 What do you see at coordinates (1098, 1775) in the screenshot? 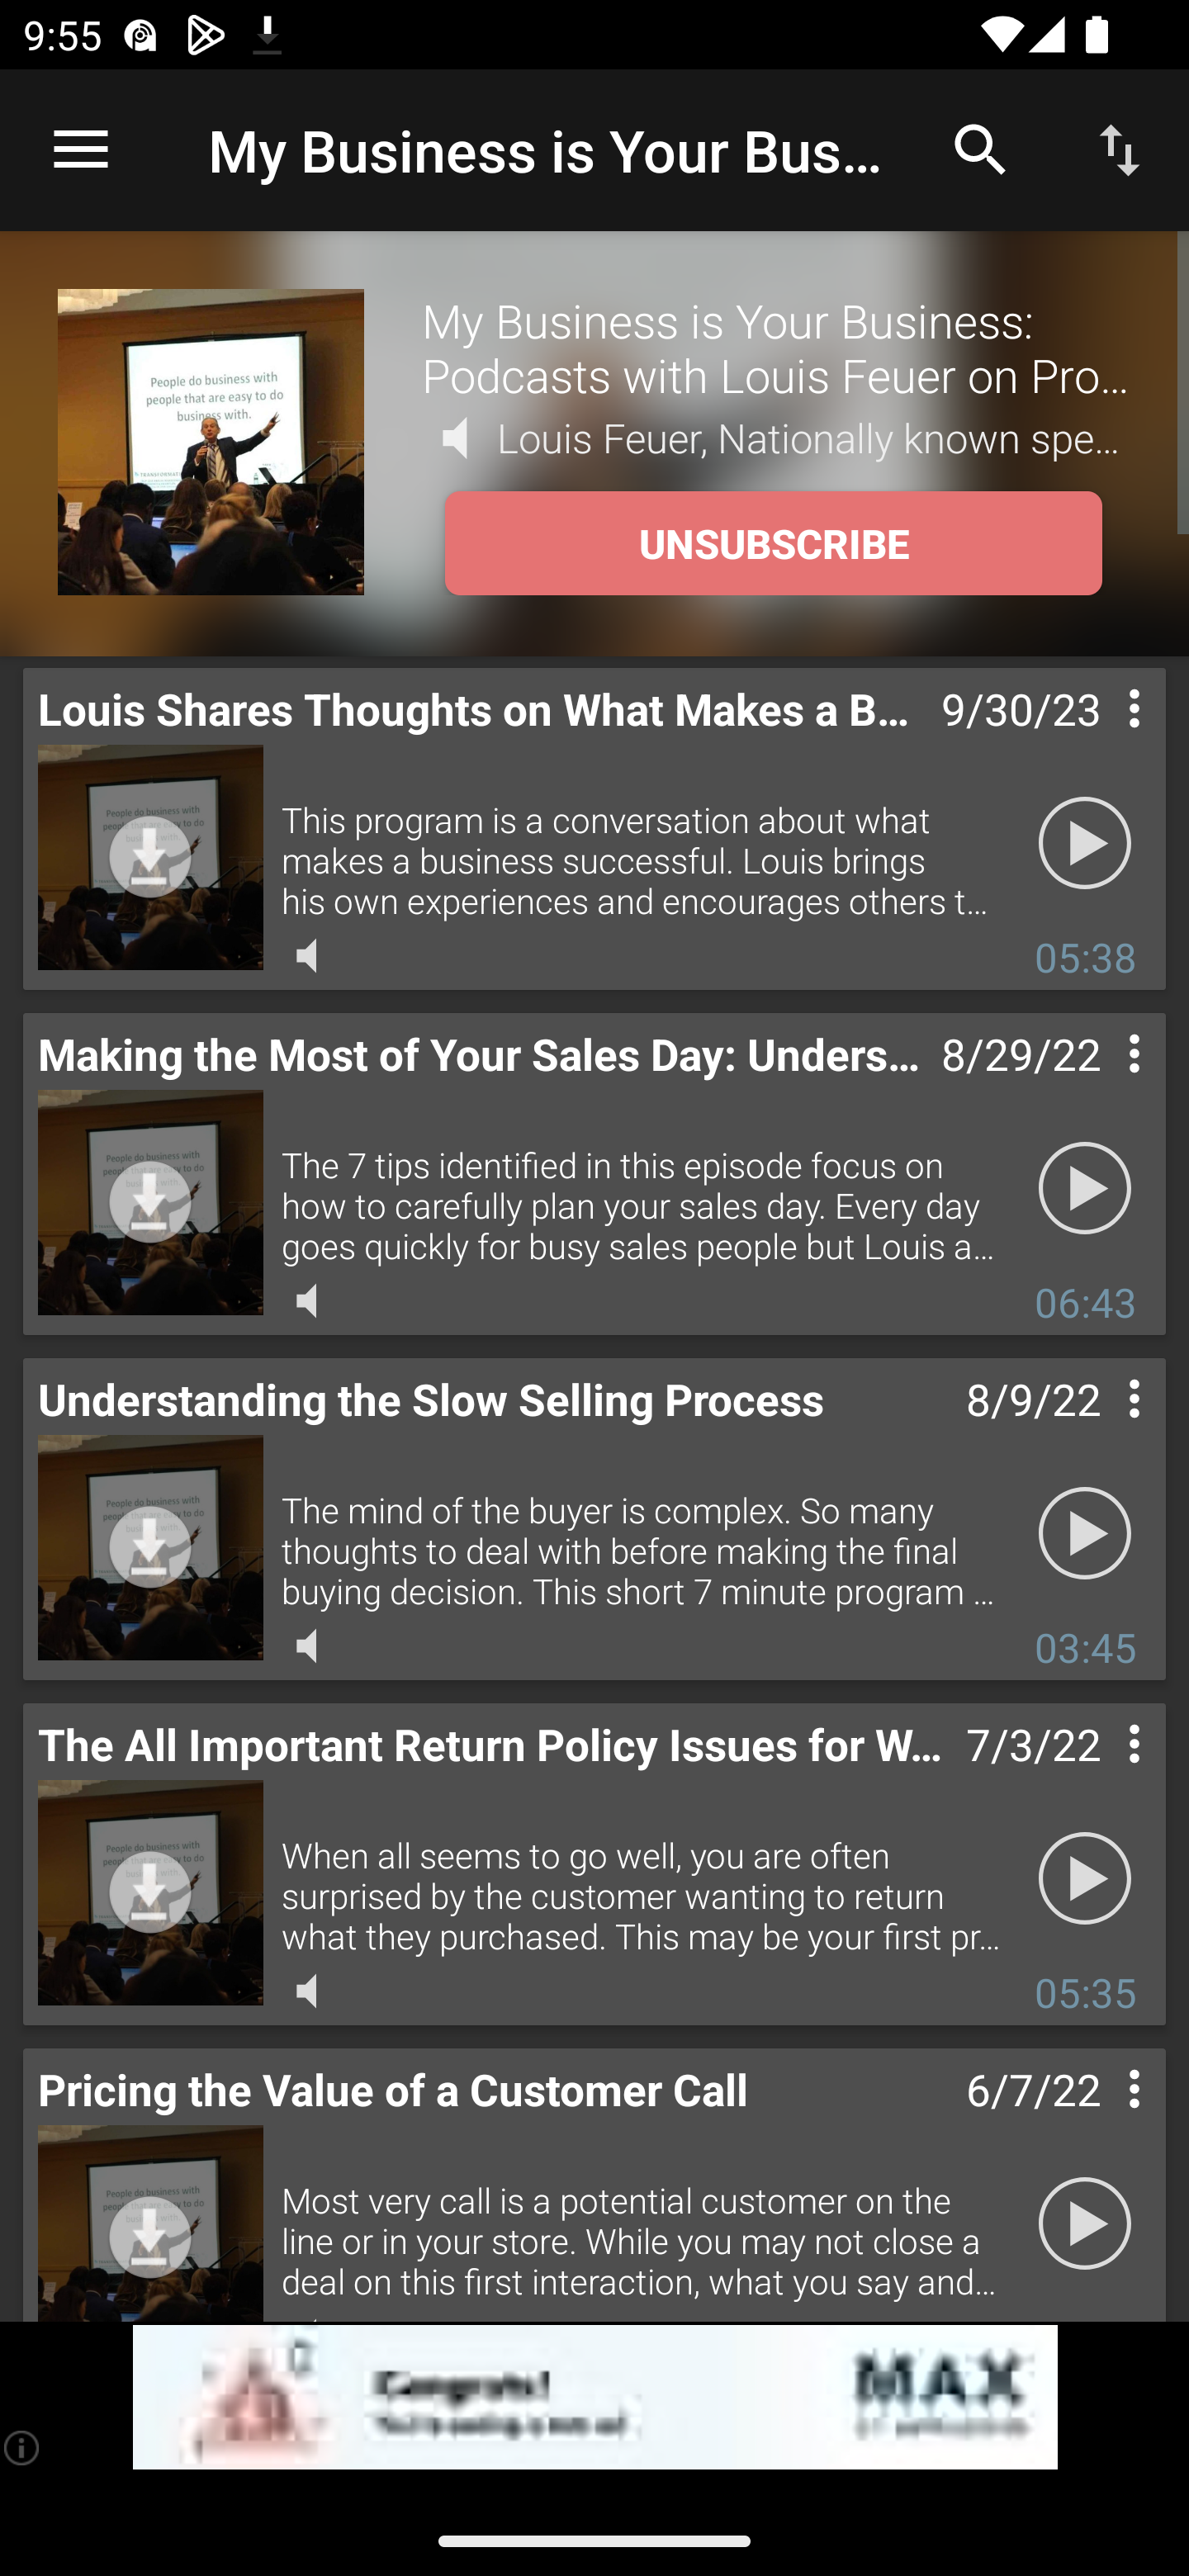
I see `Contextual menu` at bounding box center [1098, 1775].